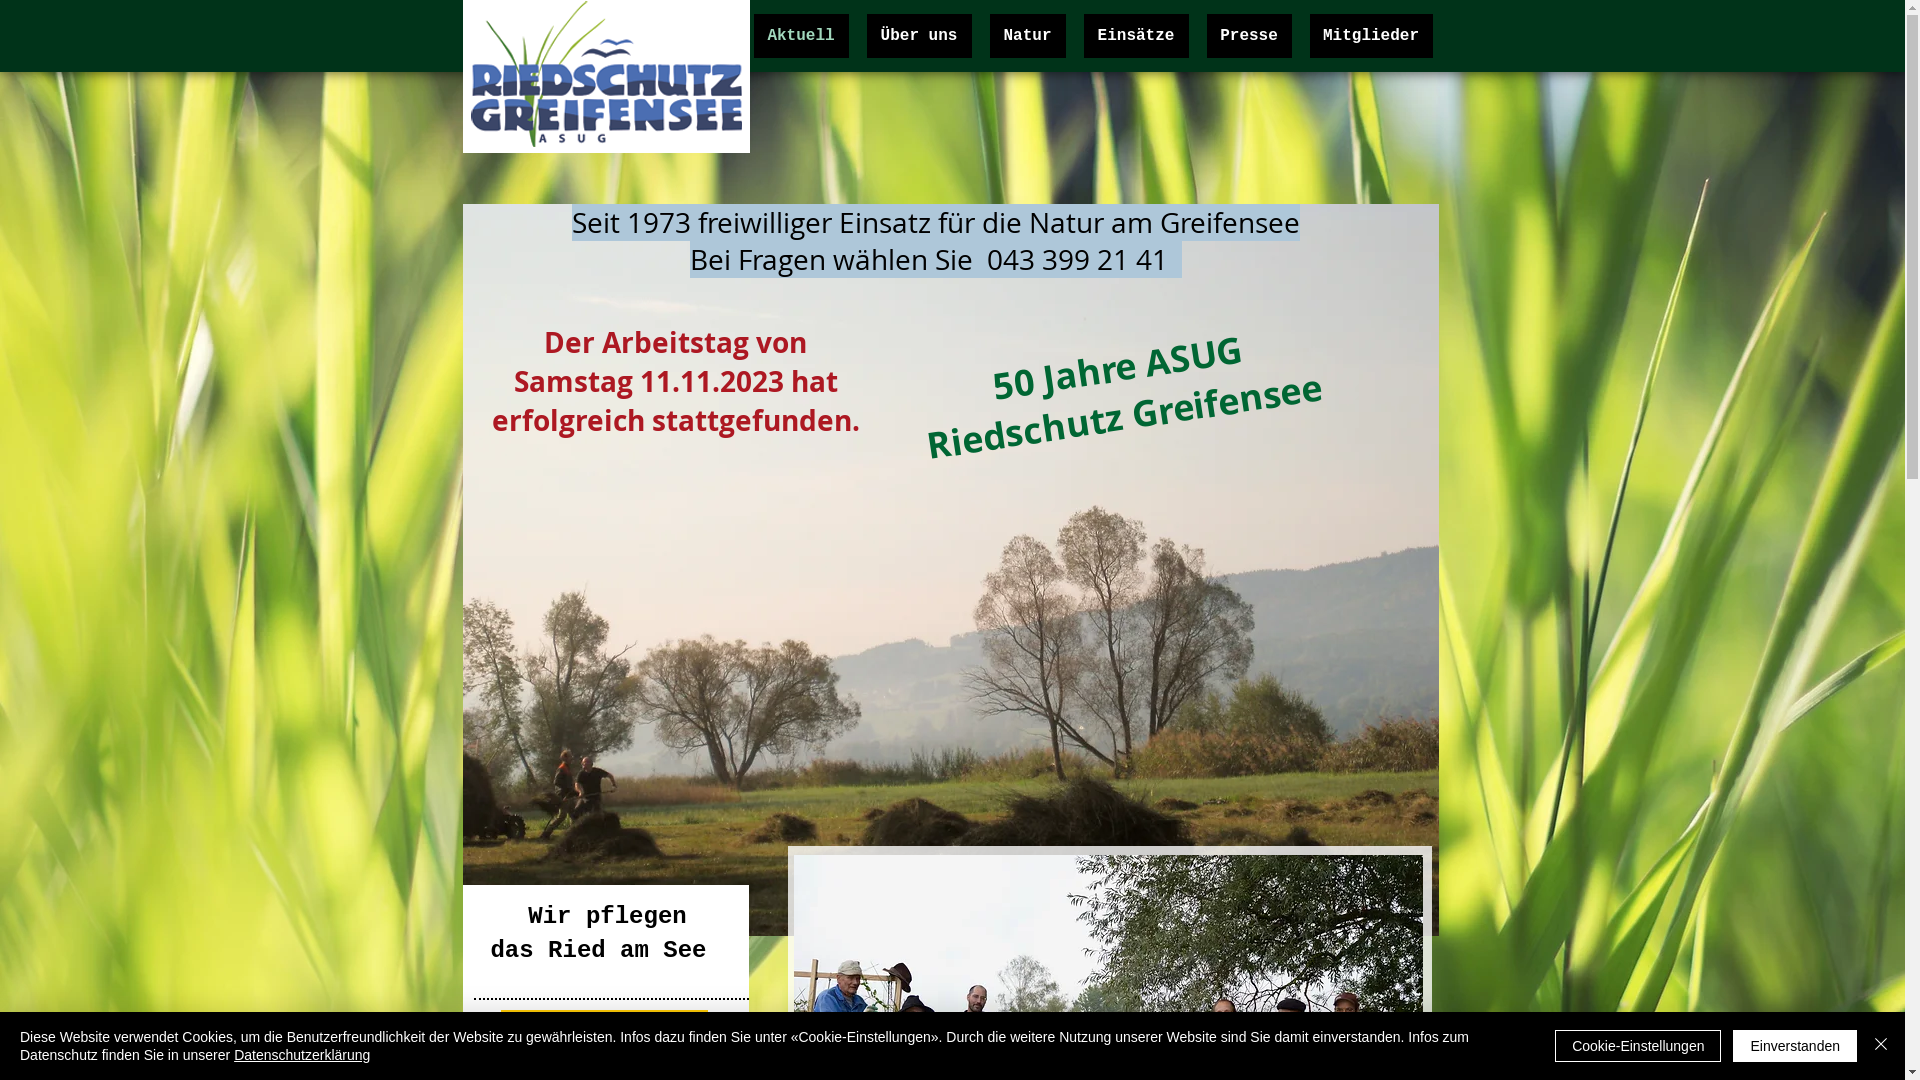  Describe the element at coordinates (802, 36) in the screenshot. I see `Aktuell` at that location.